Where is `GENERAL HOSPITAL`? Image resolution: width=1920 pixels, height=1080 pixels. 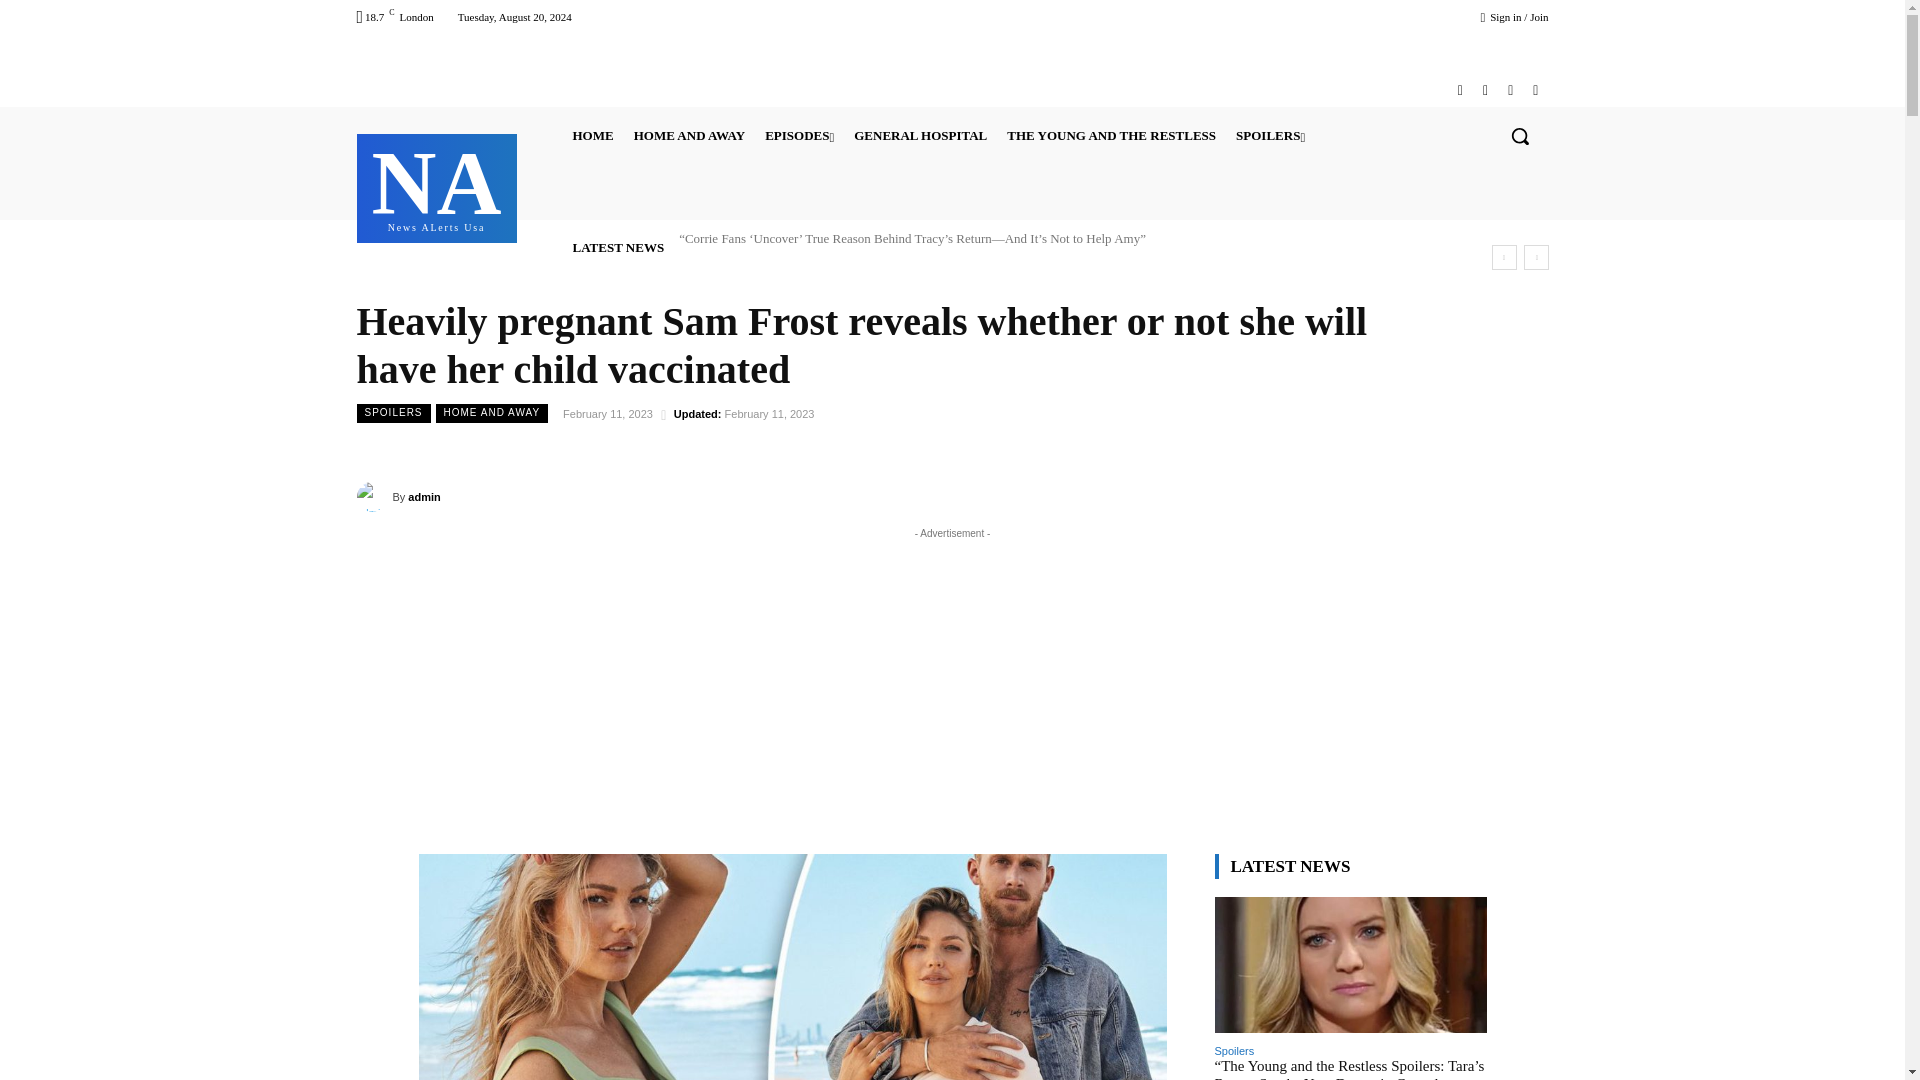
GENERAL HOSPITAL is located at coordinates (920, 136).